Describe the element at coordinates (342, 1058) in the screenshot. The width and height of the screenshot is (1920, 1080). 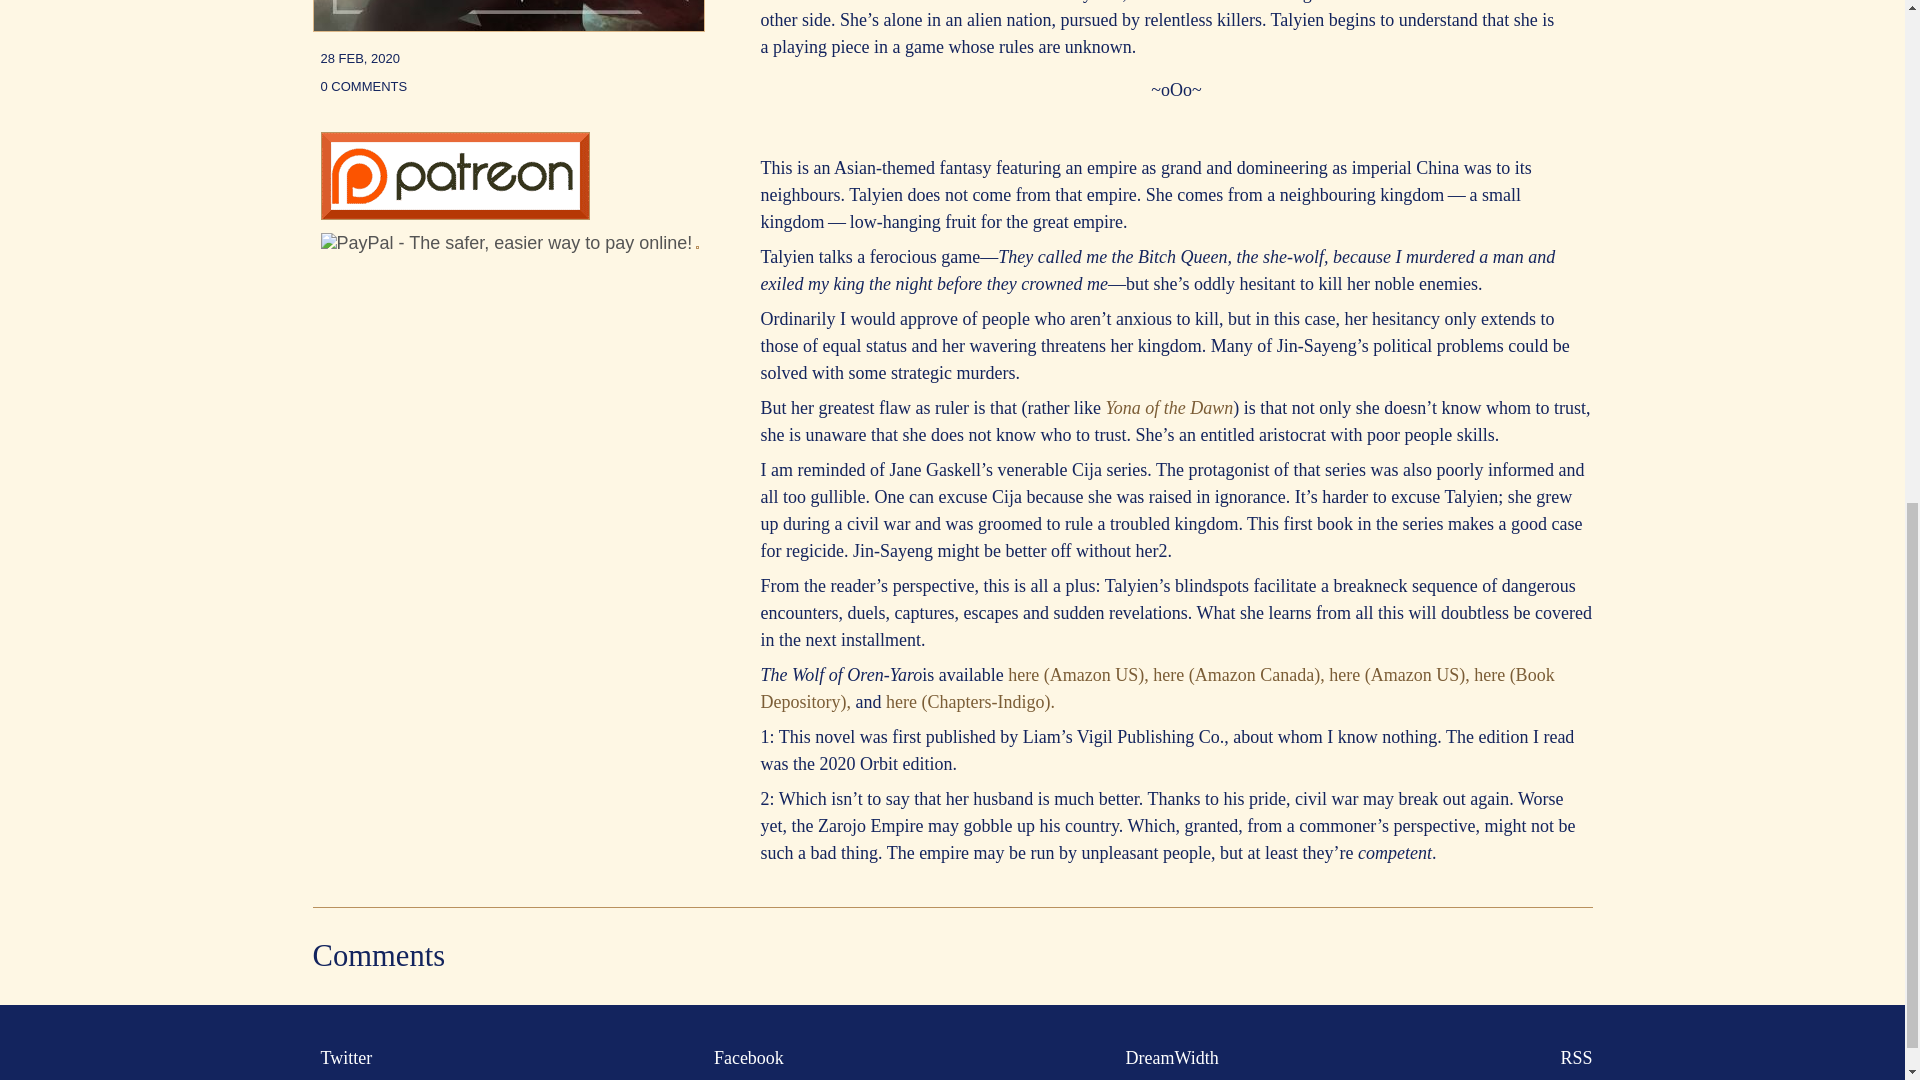
I see `Twitter` at that location.